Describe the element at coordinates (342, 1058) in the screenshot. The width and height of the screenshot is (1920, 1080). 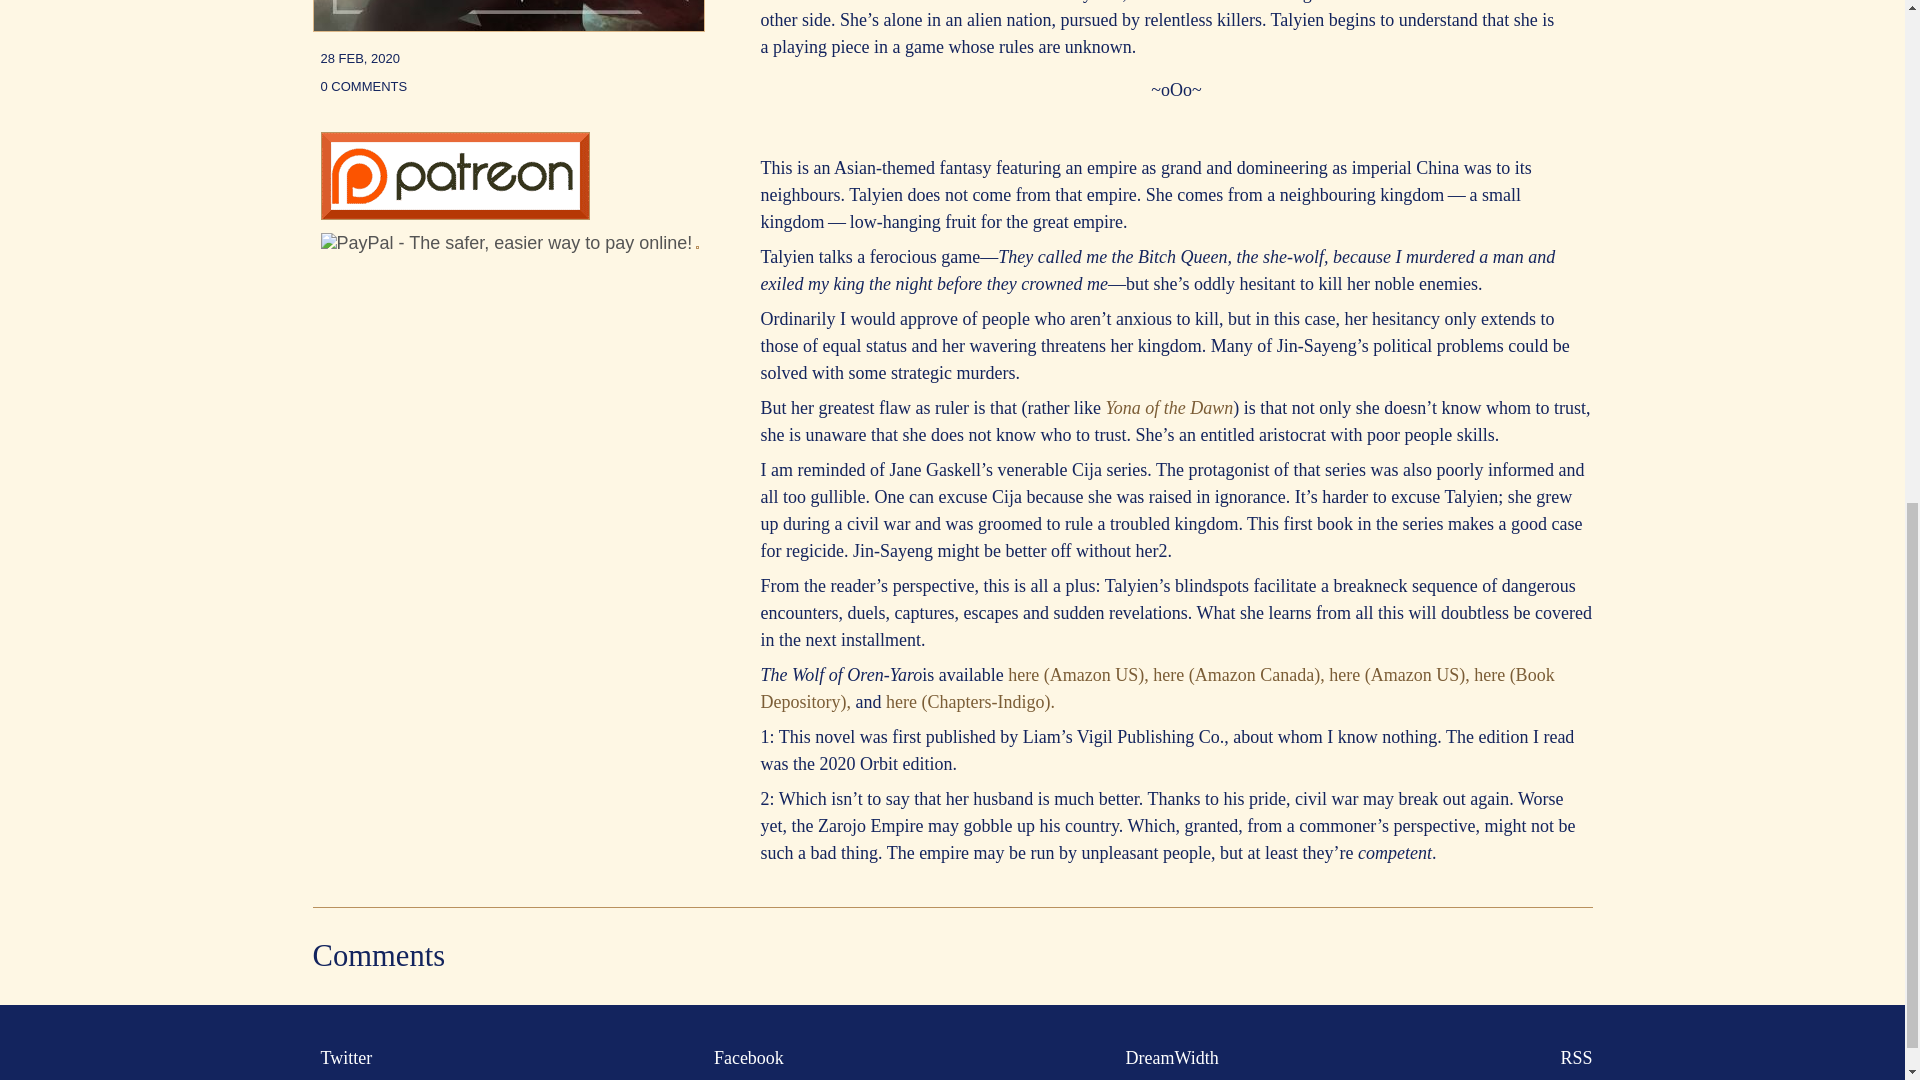
I see `Twitter` at that location.